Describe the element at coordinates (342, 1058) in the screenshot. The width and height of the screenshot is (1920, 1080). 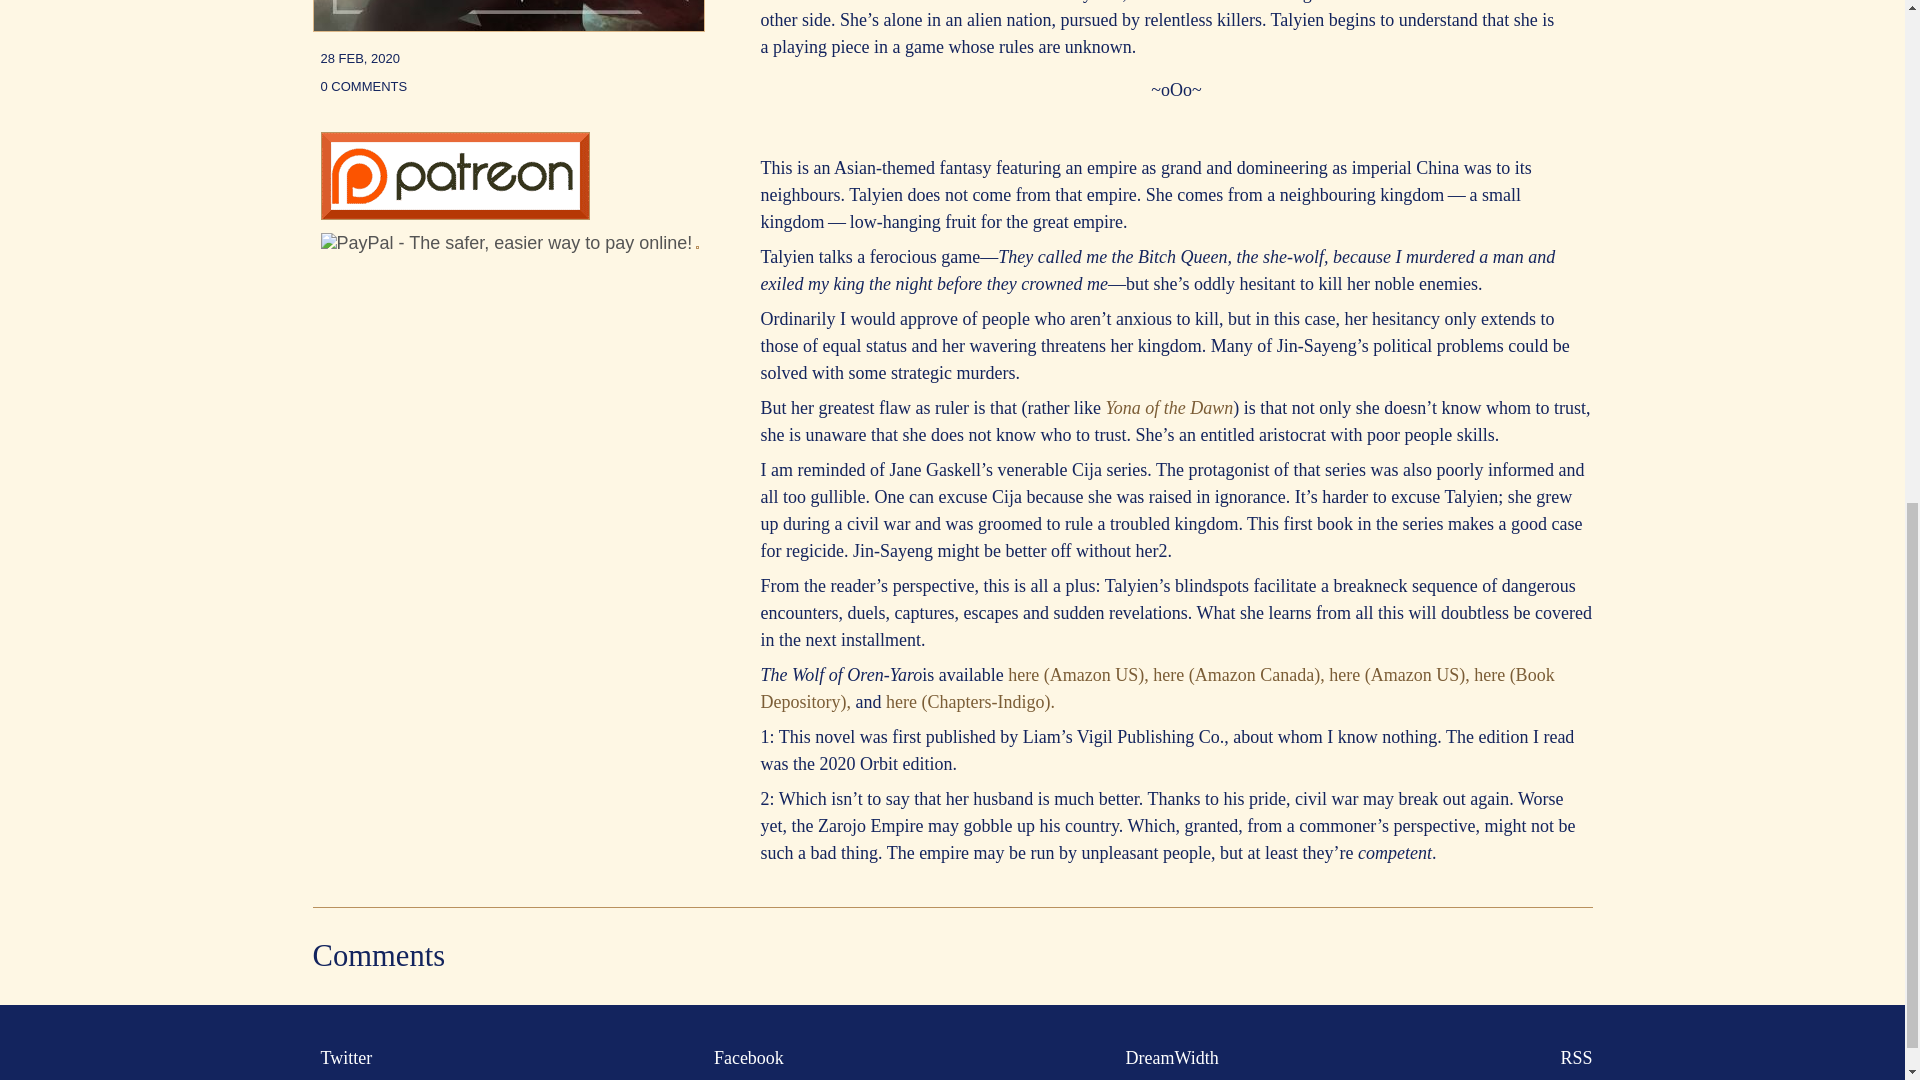
I see `Twitter` at that location.